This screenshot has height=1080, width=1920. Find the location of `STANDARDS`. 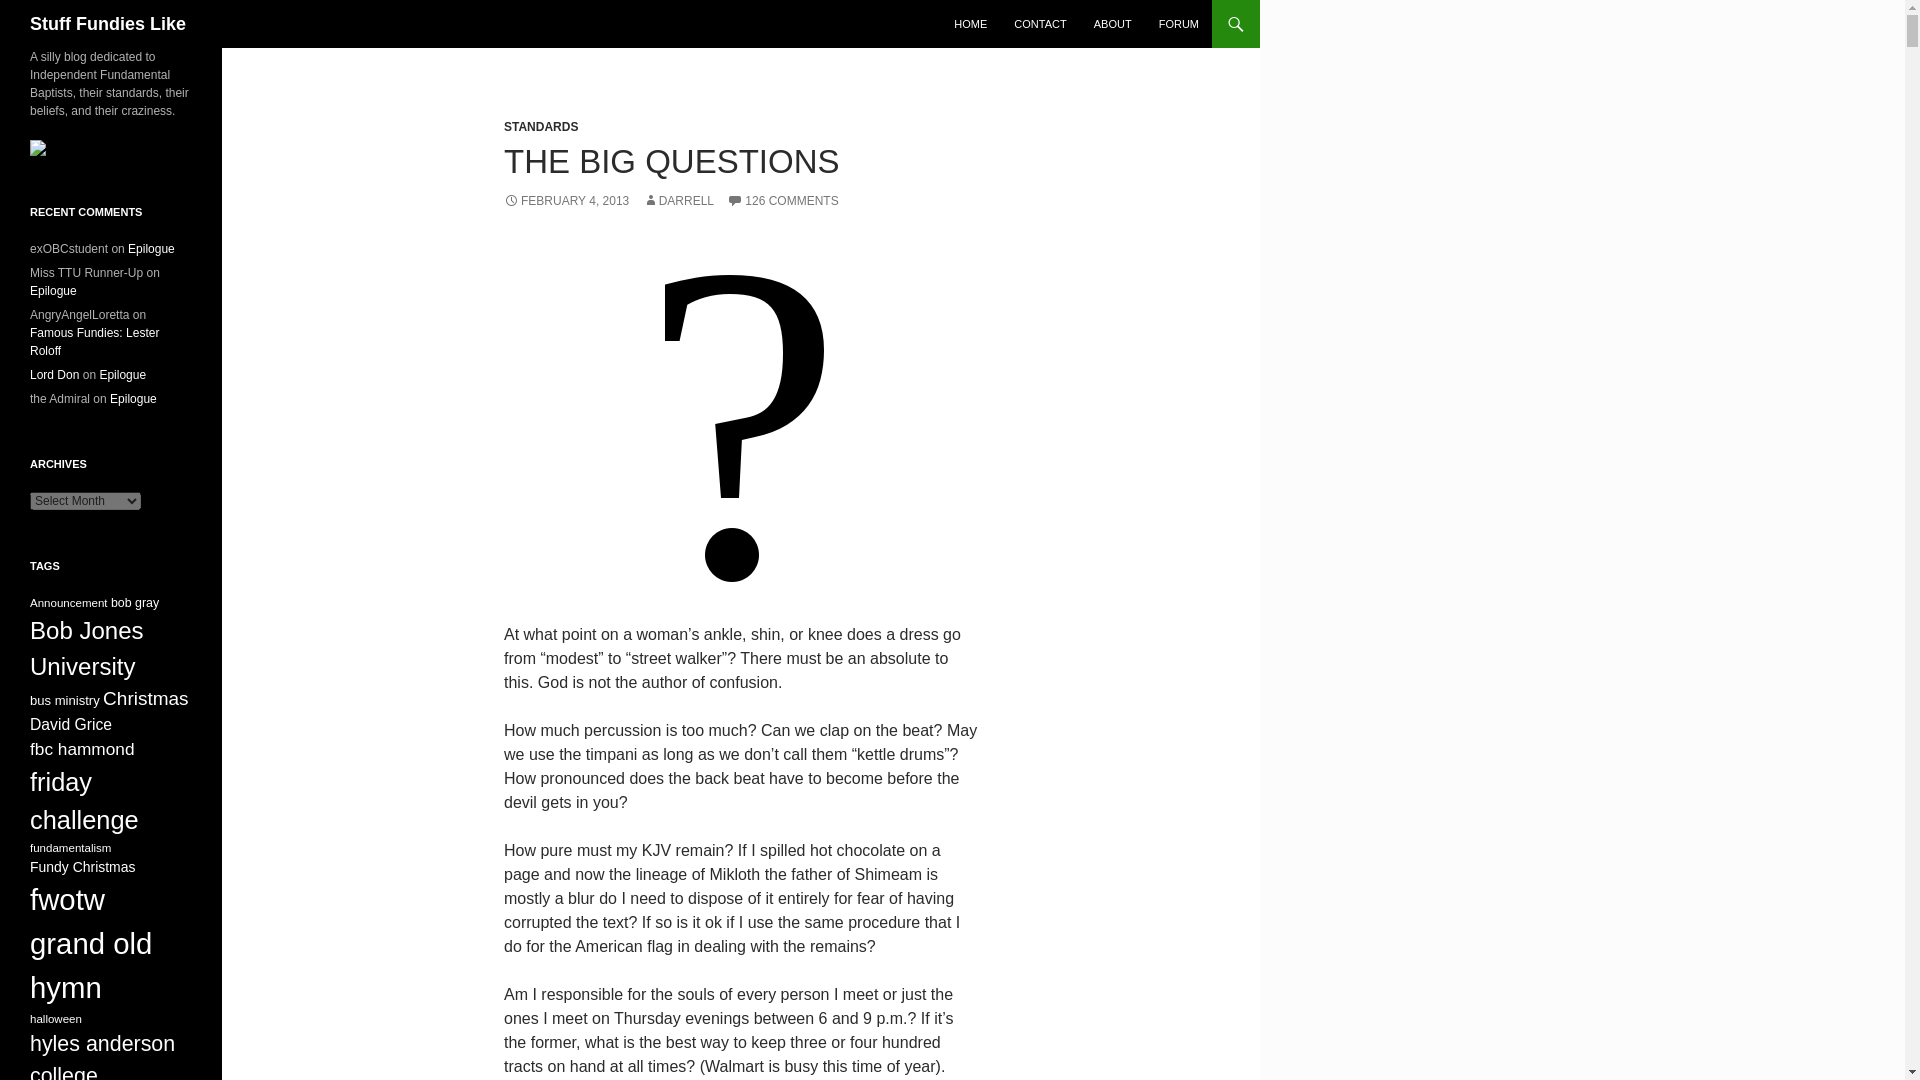

STANDARDS is located at coordinates (540, 126).